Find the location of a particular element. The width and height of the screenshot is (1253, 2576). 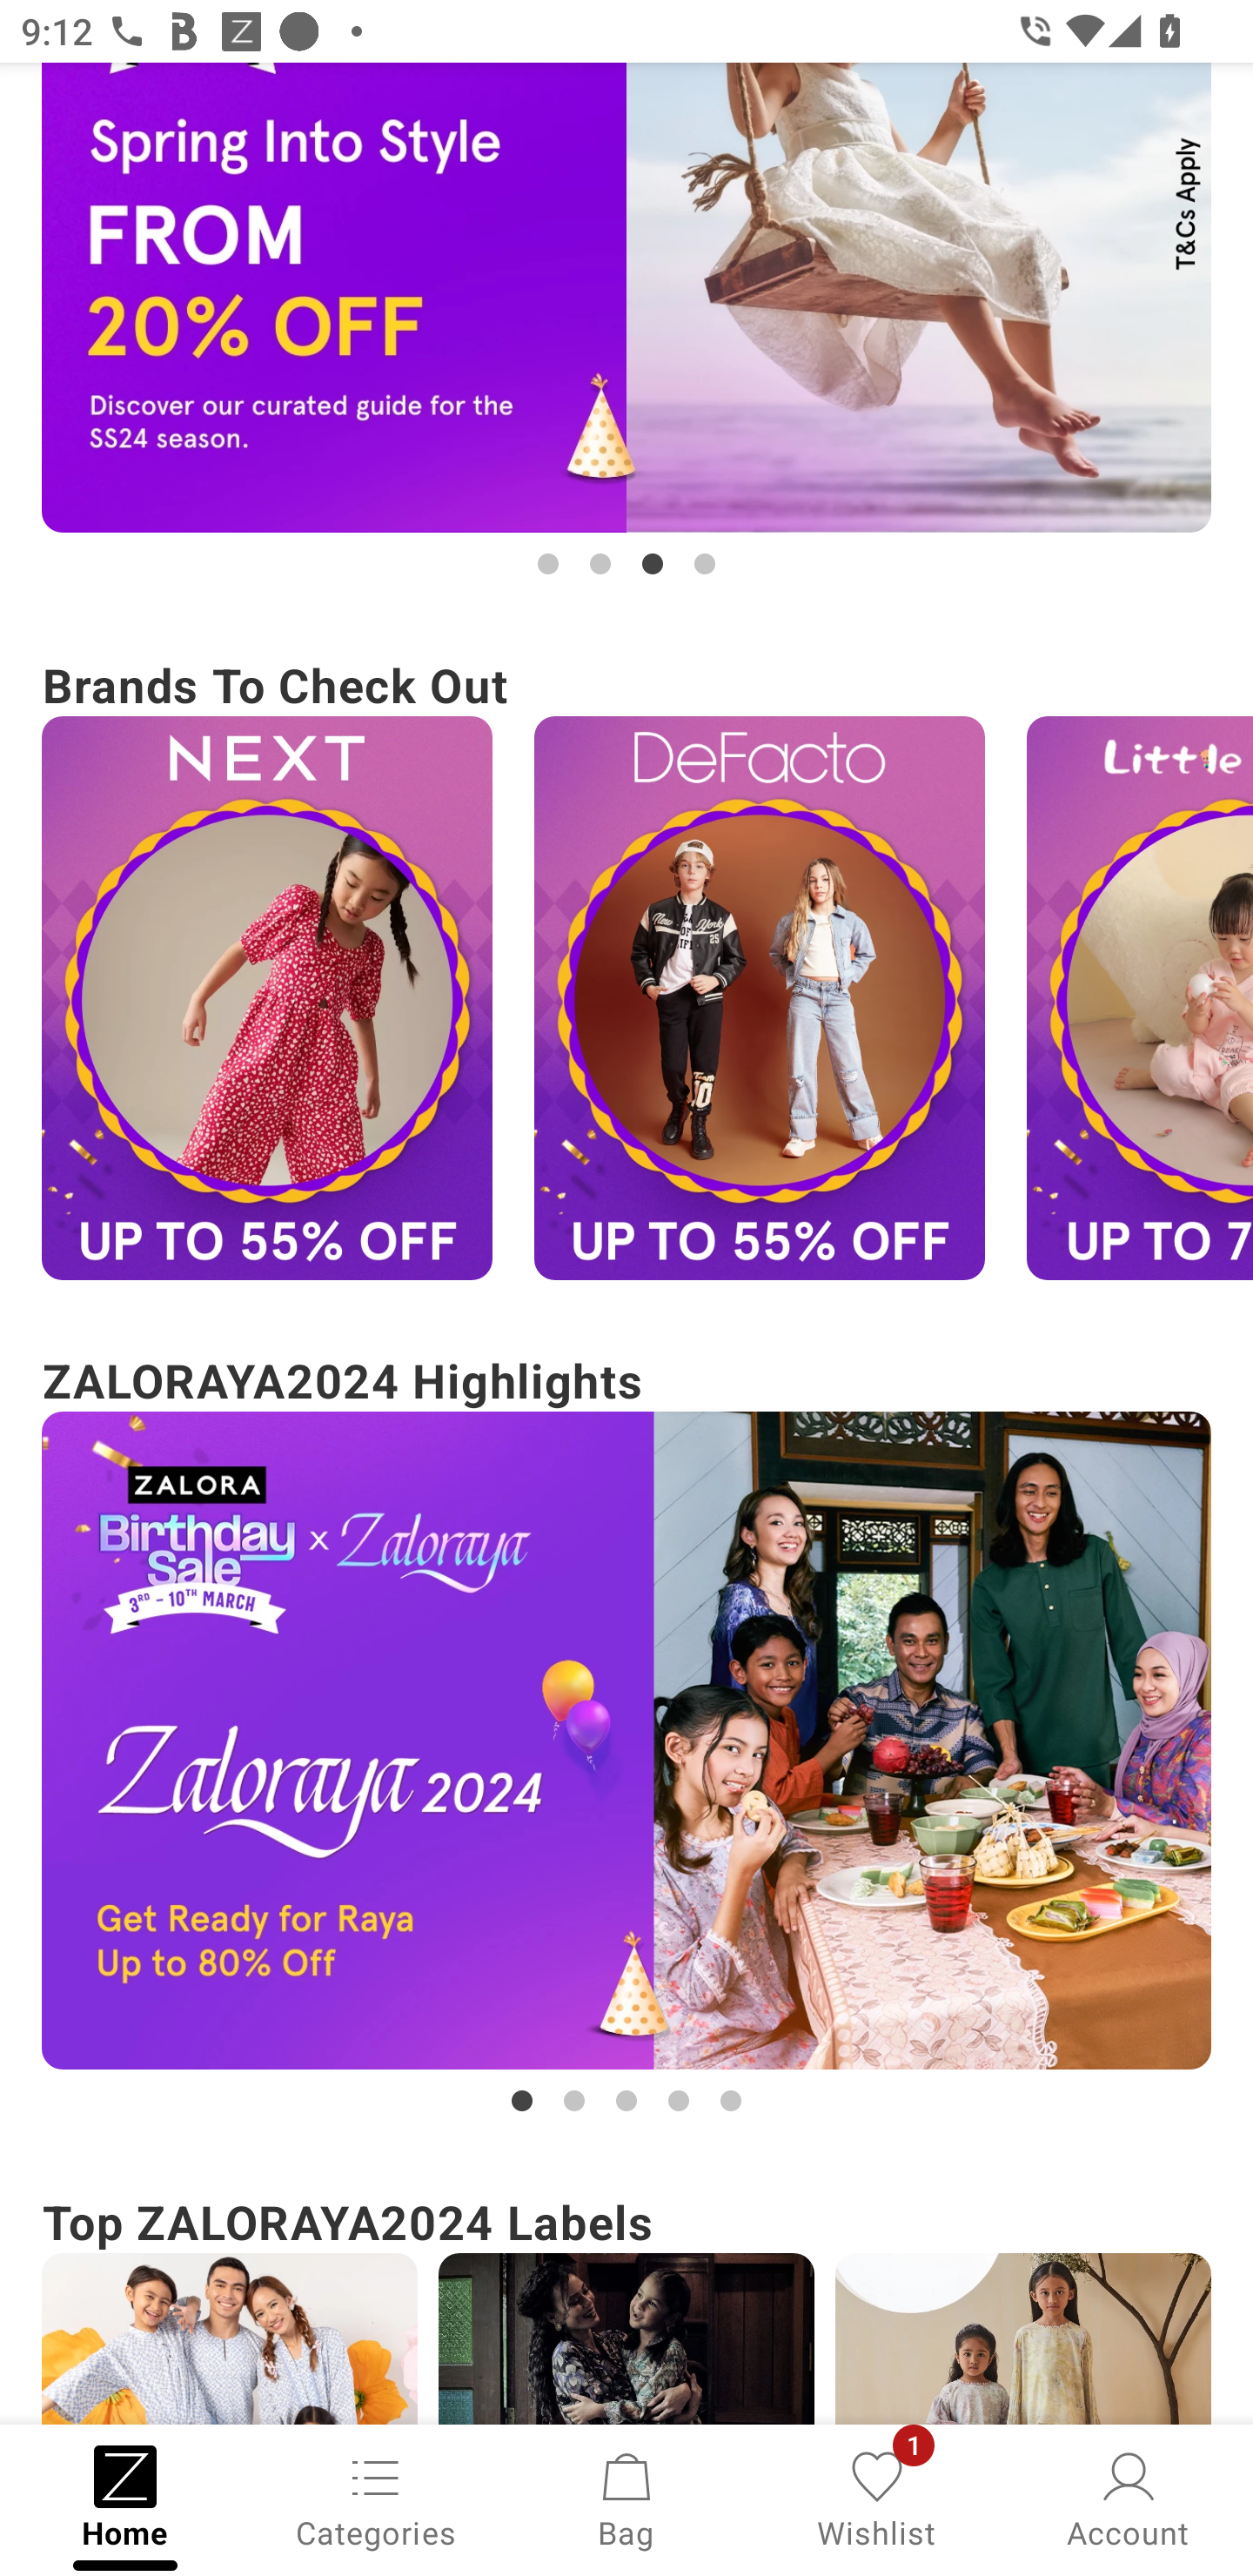

ZALORAYA2024 Highlights Campaign banner is located at coordinates (626, 1732).